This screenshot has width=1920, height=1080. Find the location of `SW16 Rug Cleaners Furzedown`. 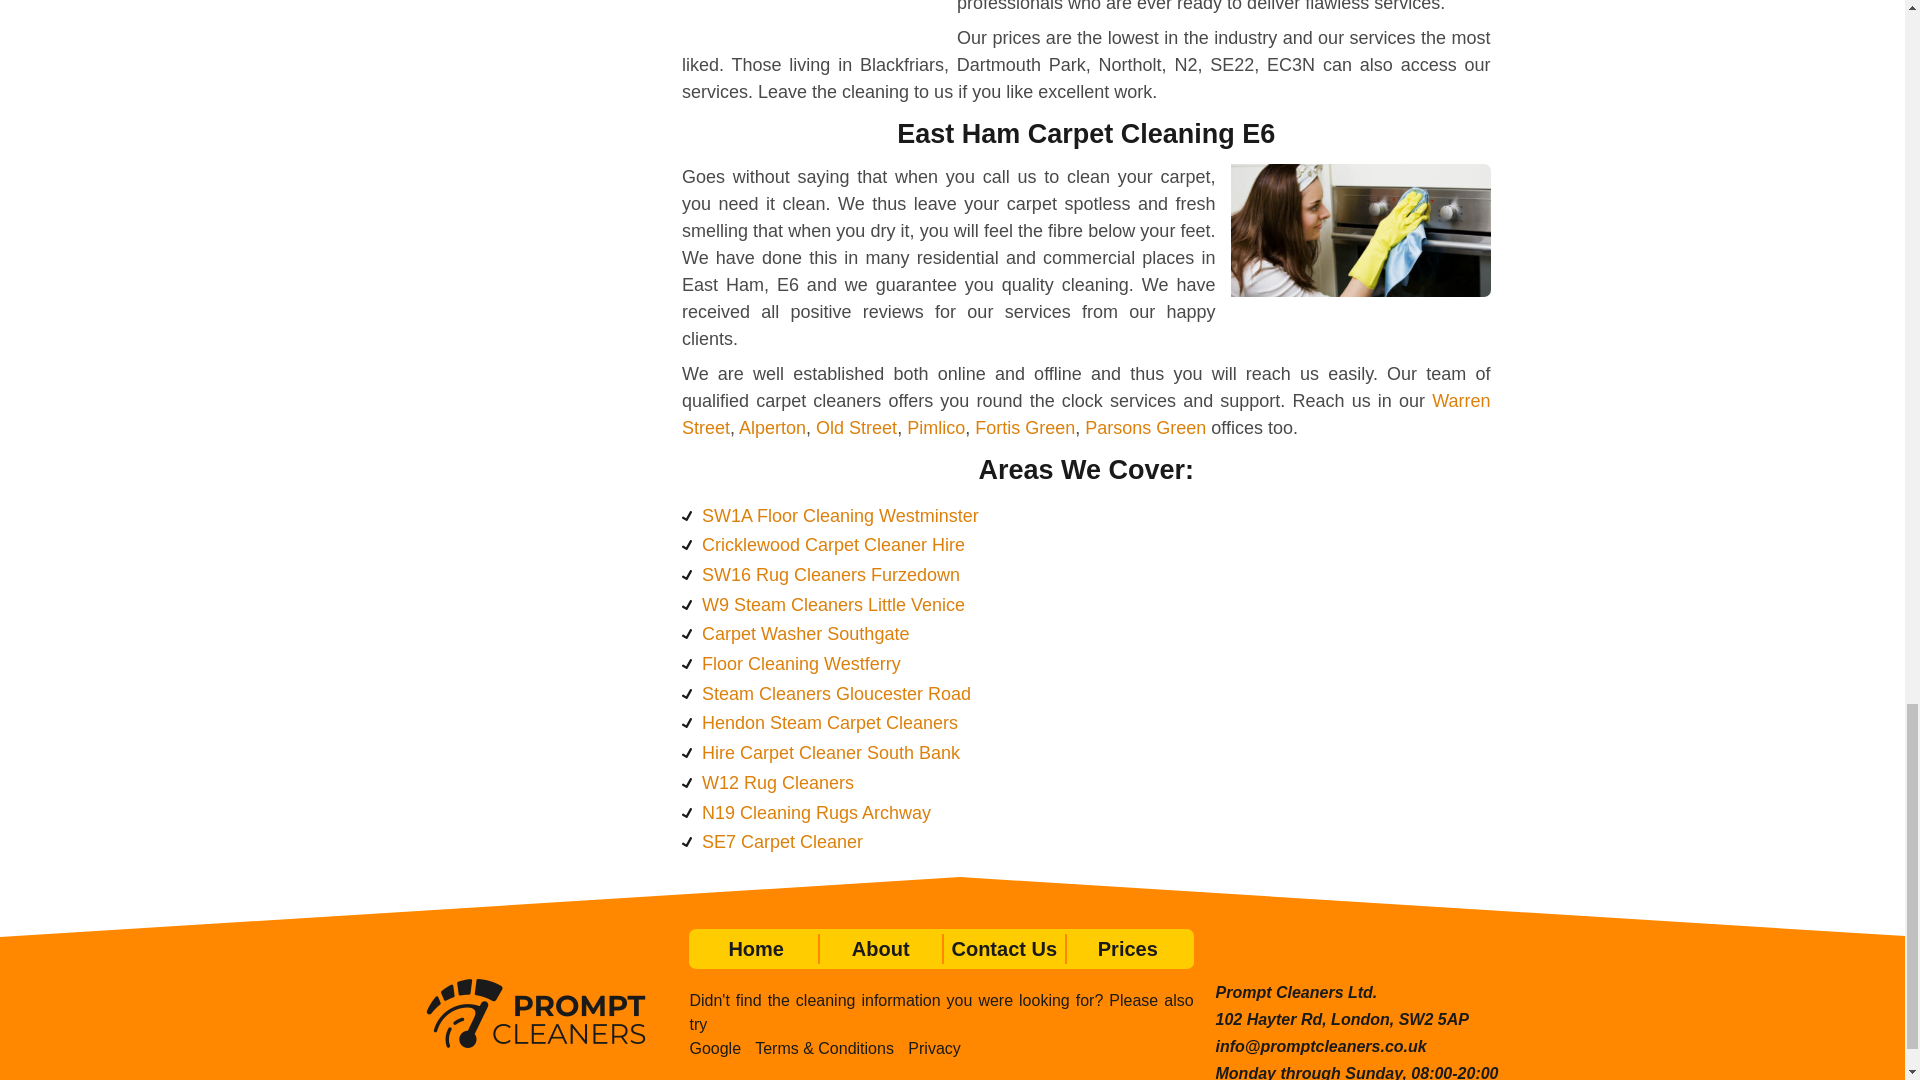

SW16 Rug Cleaners Furzedown is located at coordinates (831, 574).